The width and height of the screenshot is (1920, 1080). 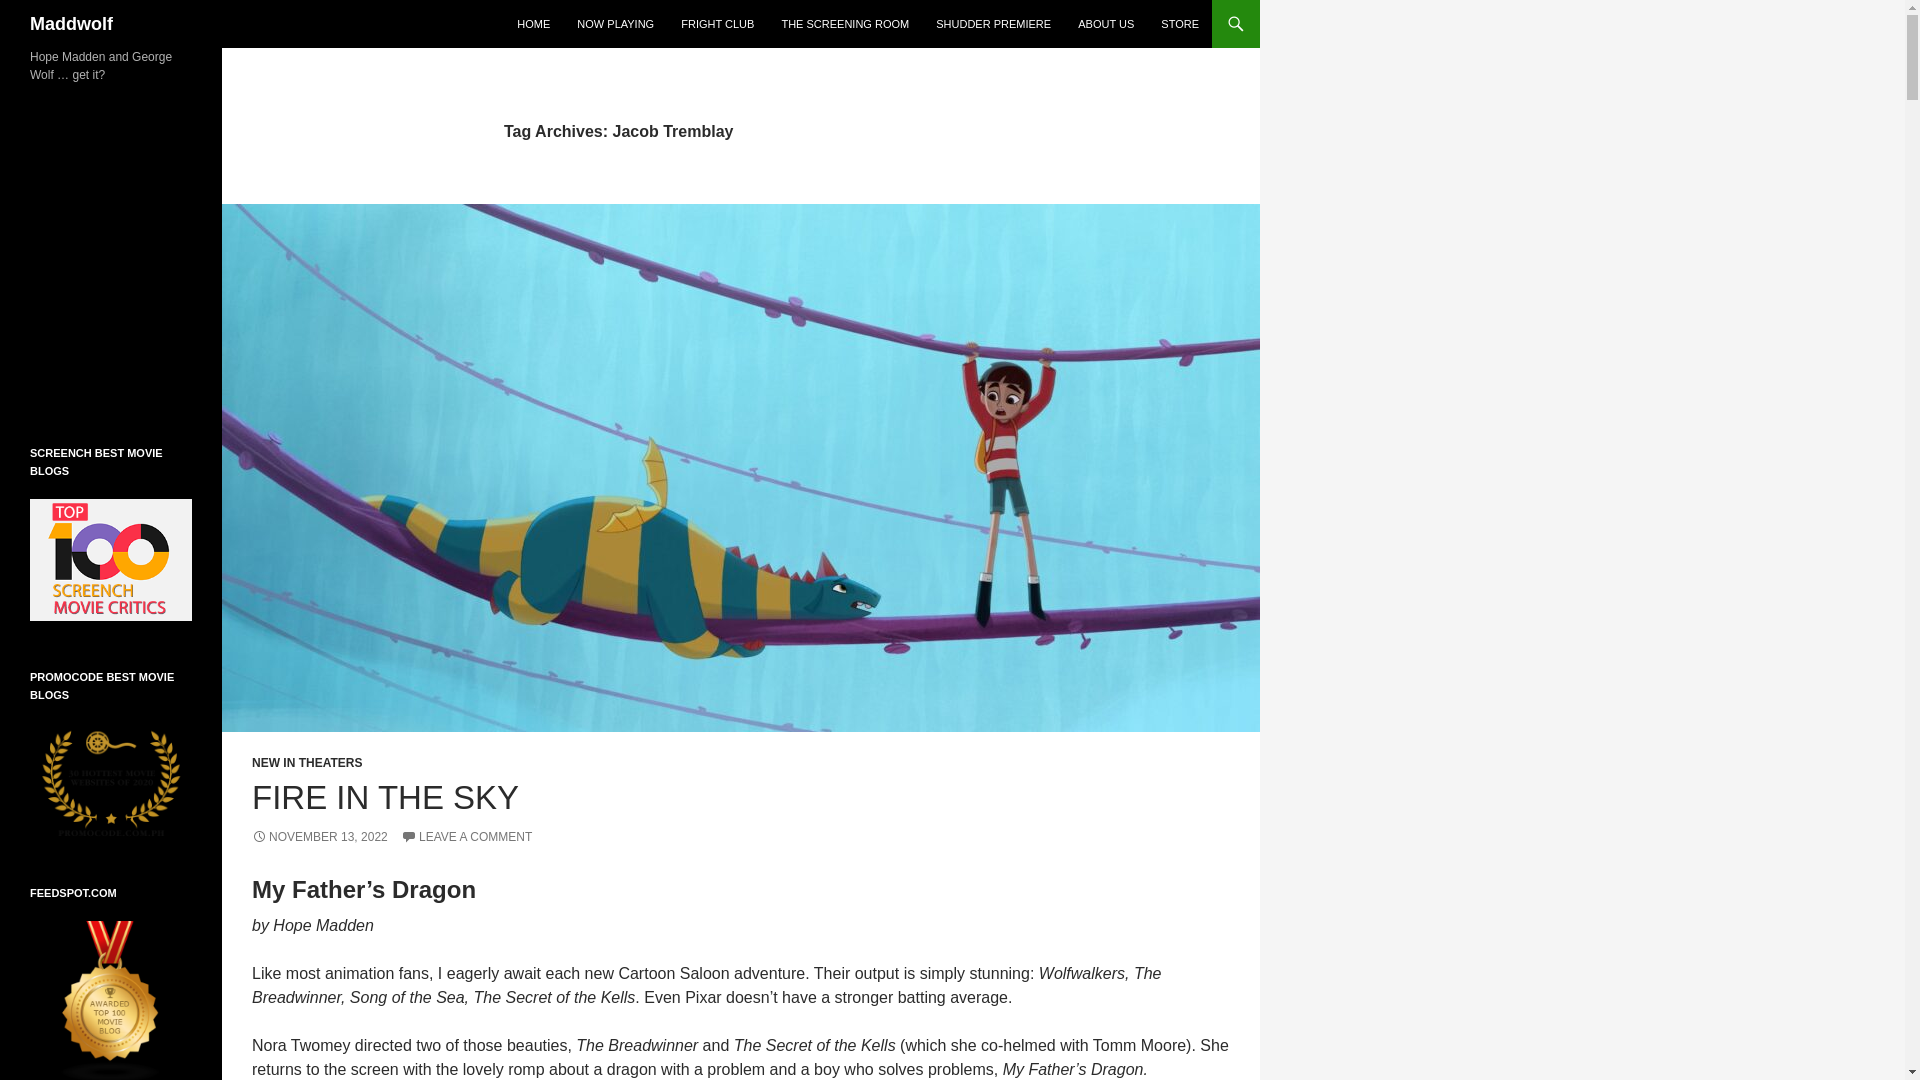 I want to click on LEAVE A COMMENT, so click(x=466, y=836).